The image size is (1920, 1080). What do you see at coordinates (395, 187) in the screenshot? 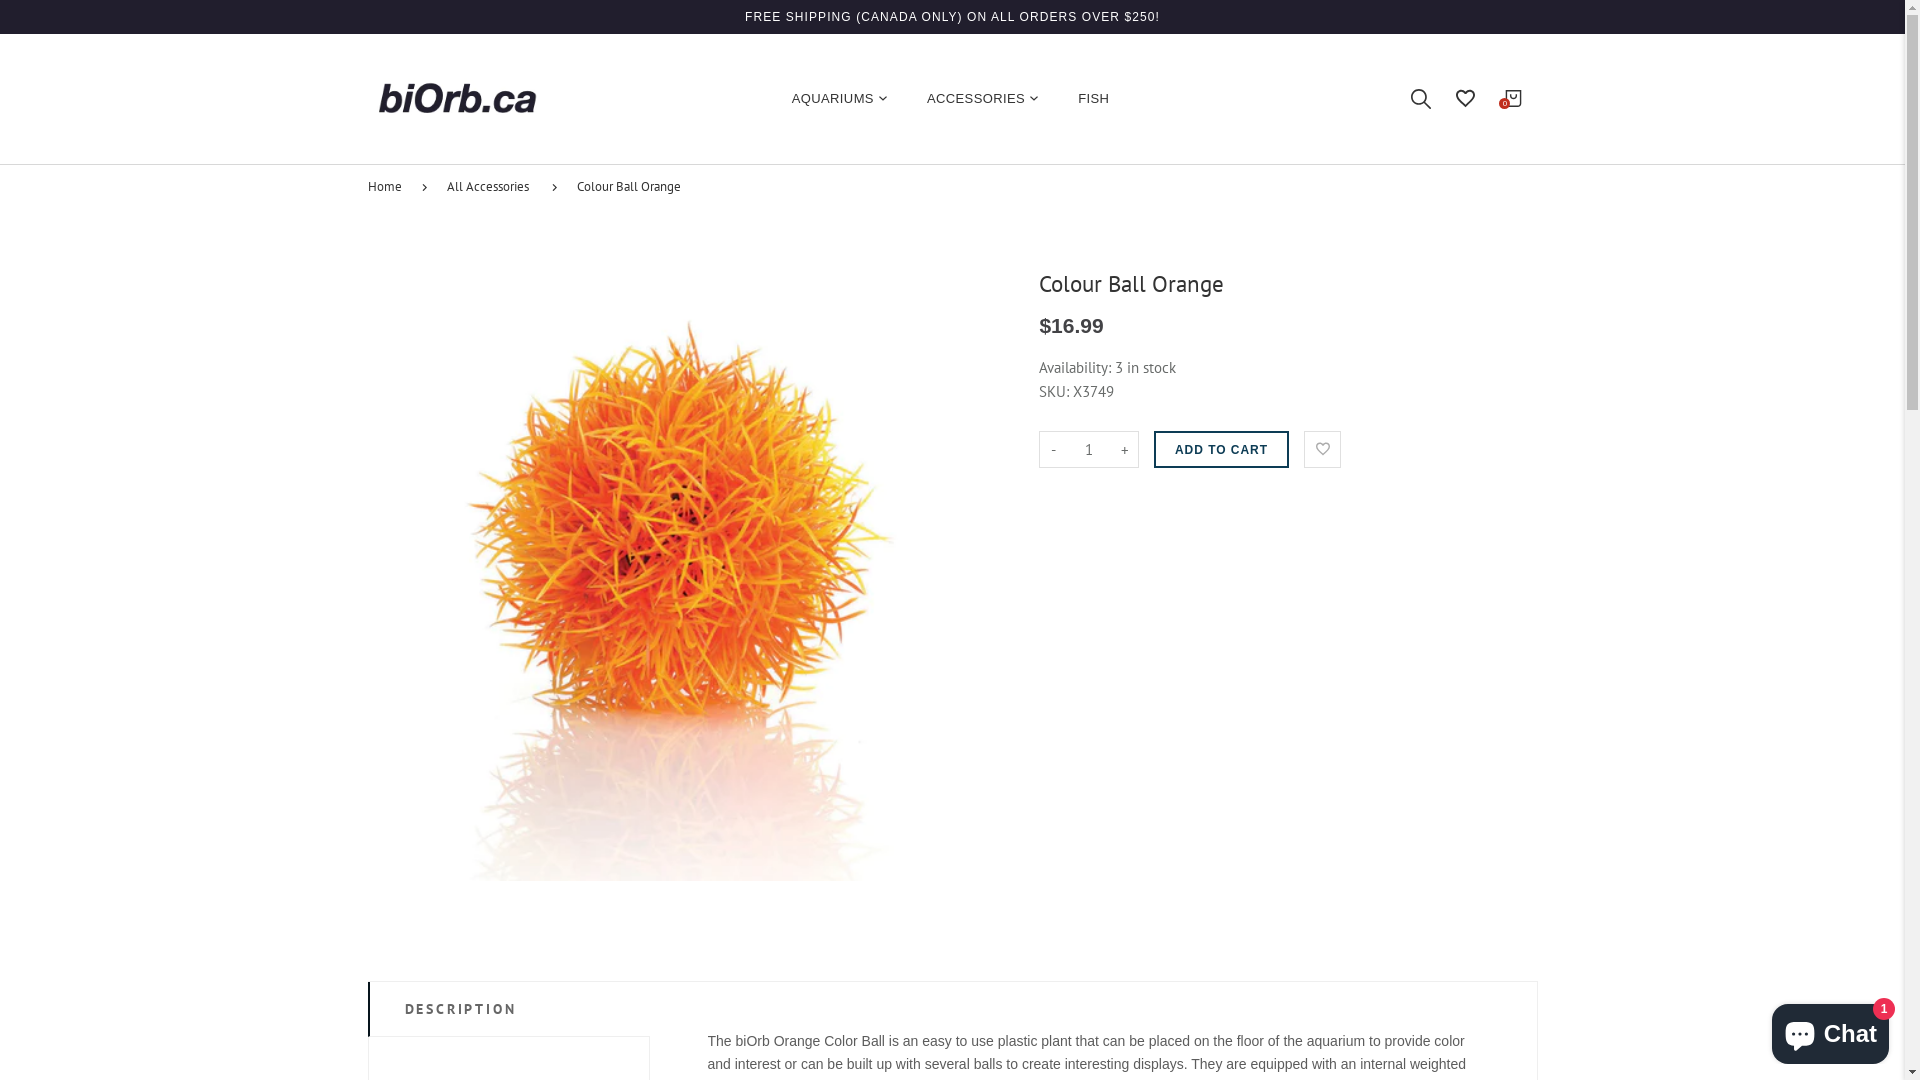
I see `Home` at bounding box center [395, 187].